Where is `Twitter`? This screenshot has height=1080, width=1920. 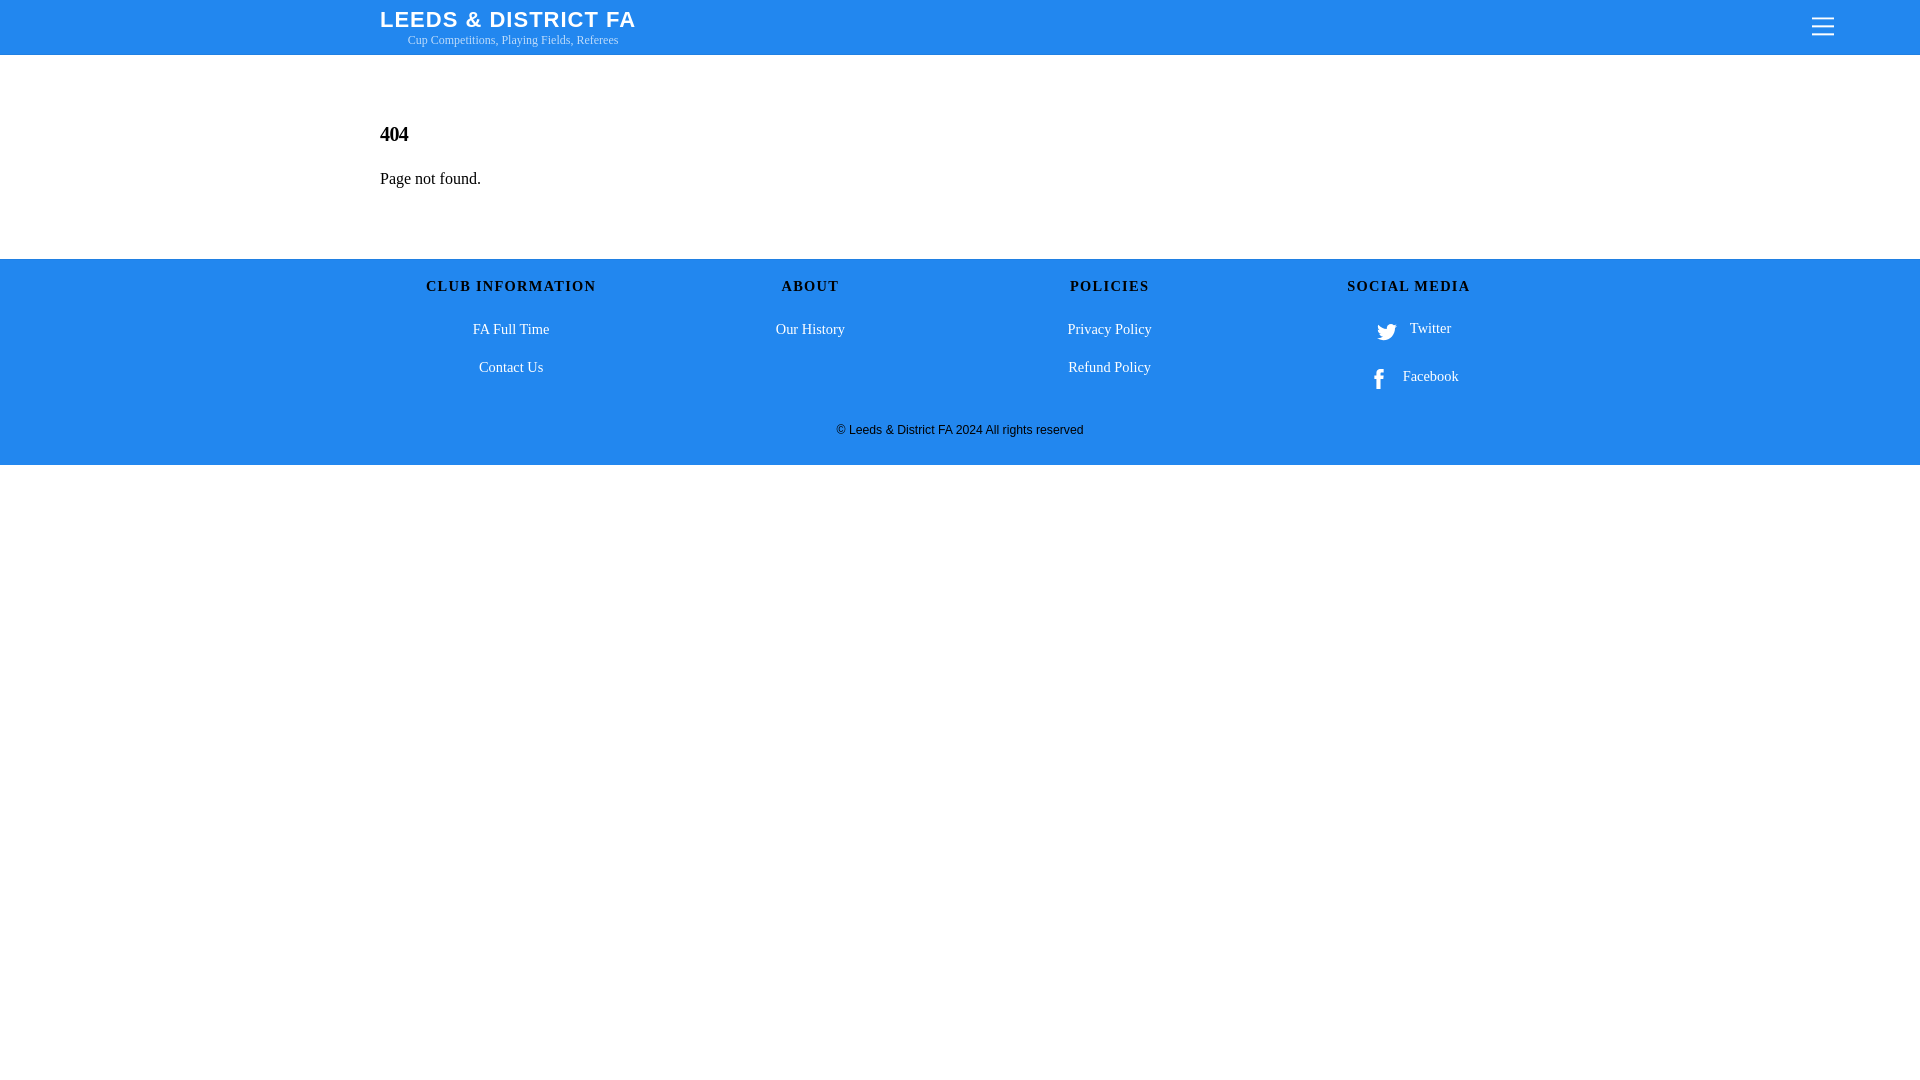
Twitter is located at coordinates (1409, 327).